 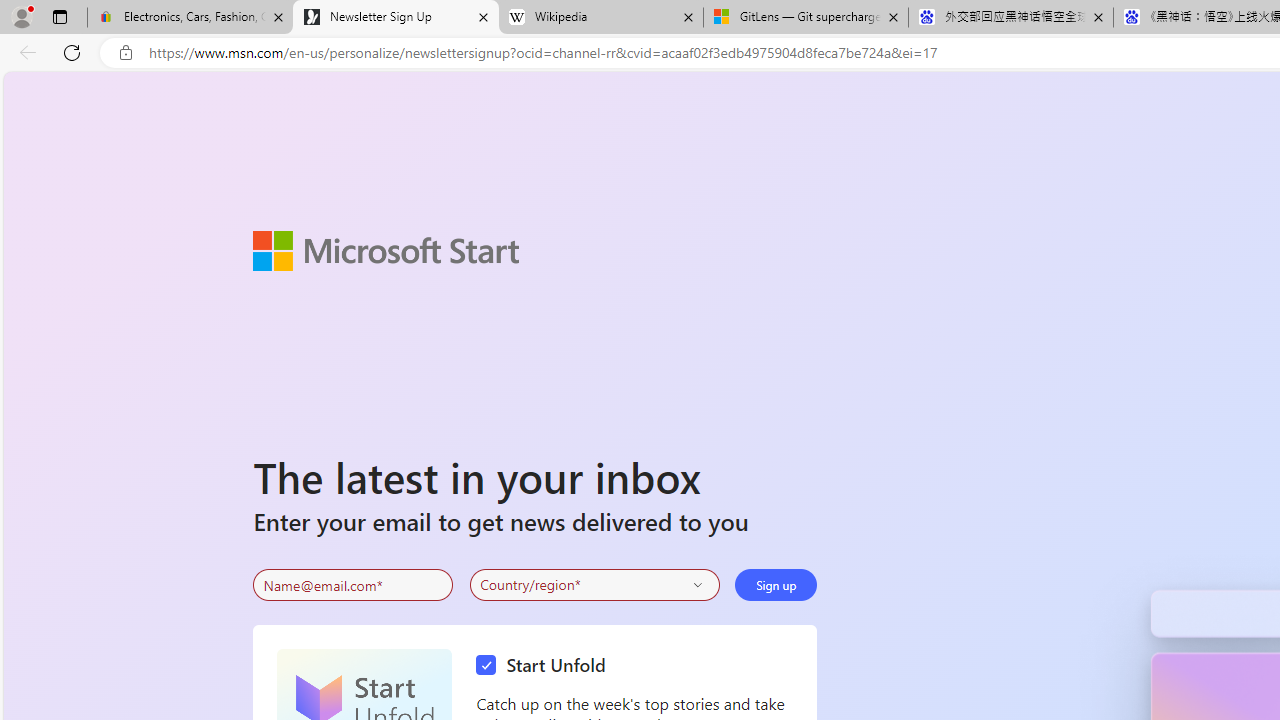 What do you see at coordinates (546, 666) in the screenshot?
I see `Start Unfold` at bounding box center [546, 666].